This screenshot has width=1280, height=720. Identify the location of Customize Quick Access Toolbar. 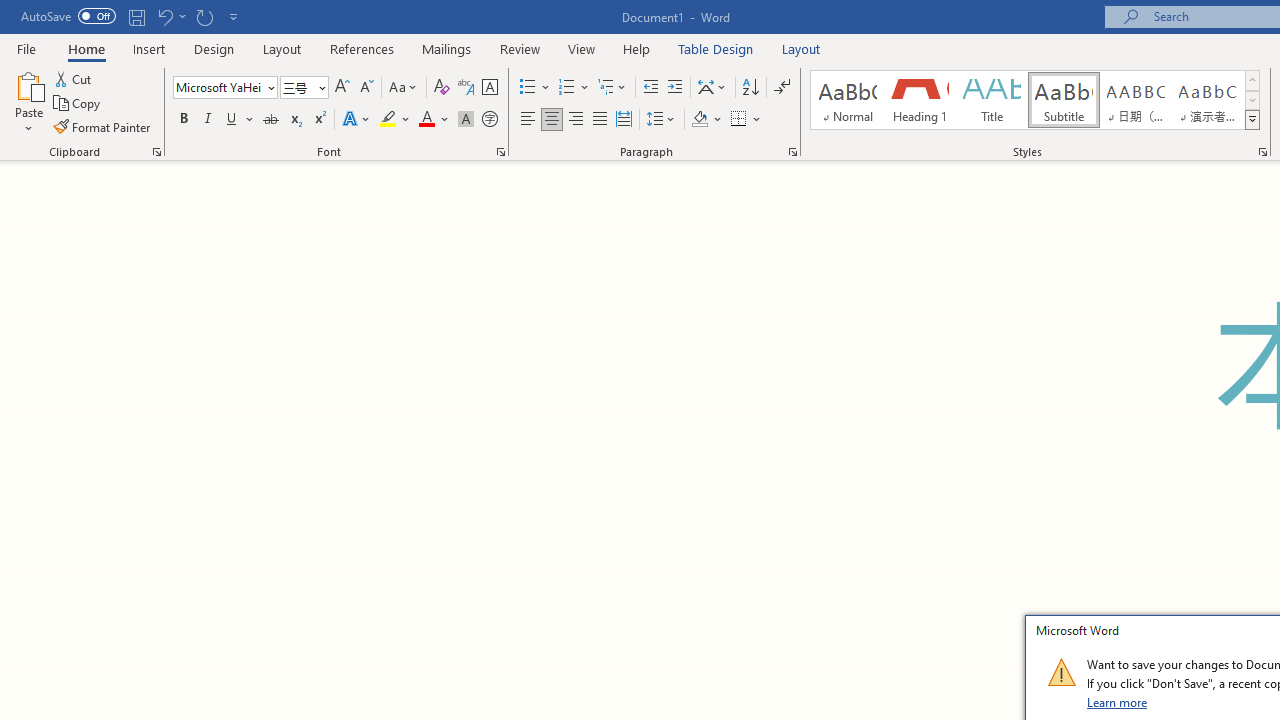
(234, 16).